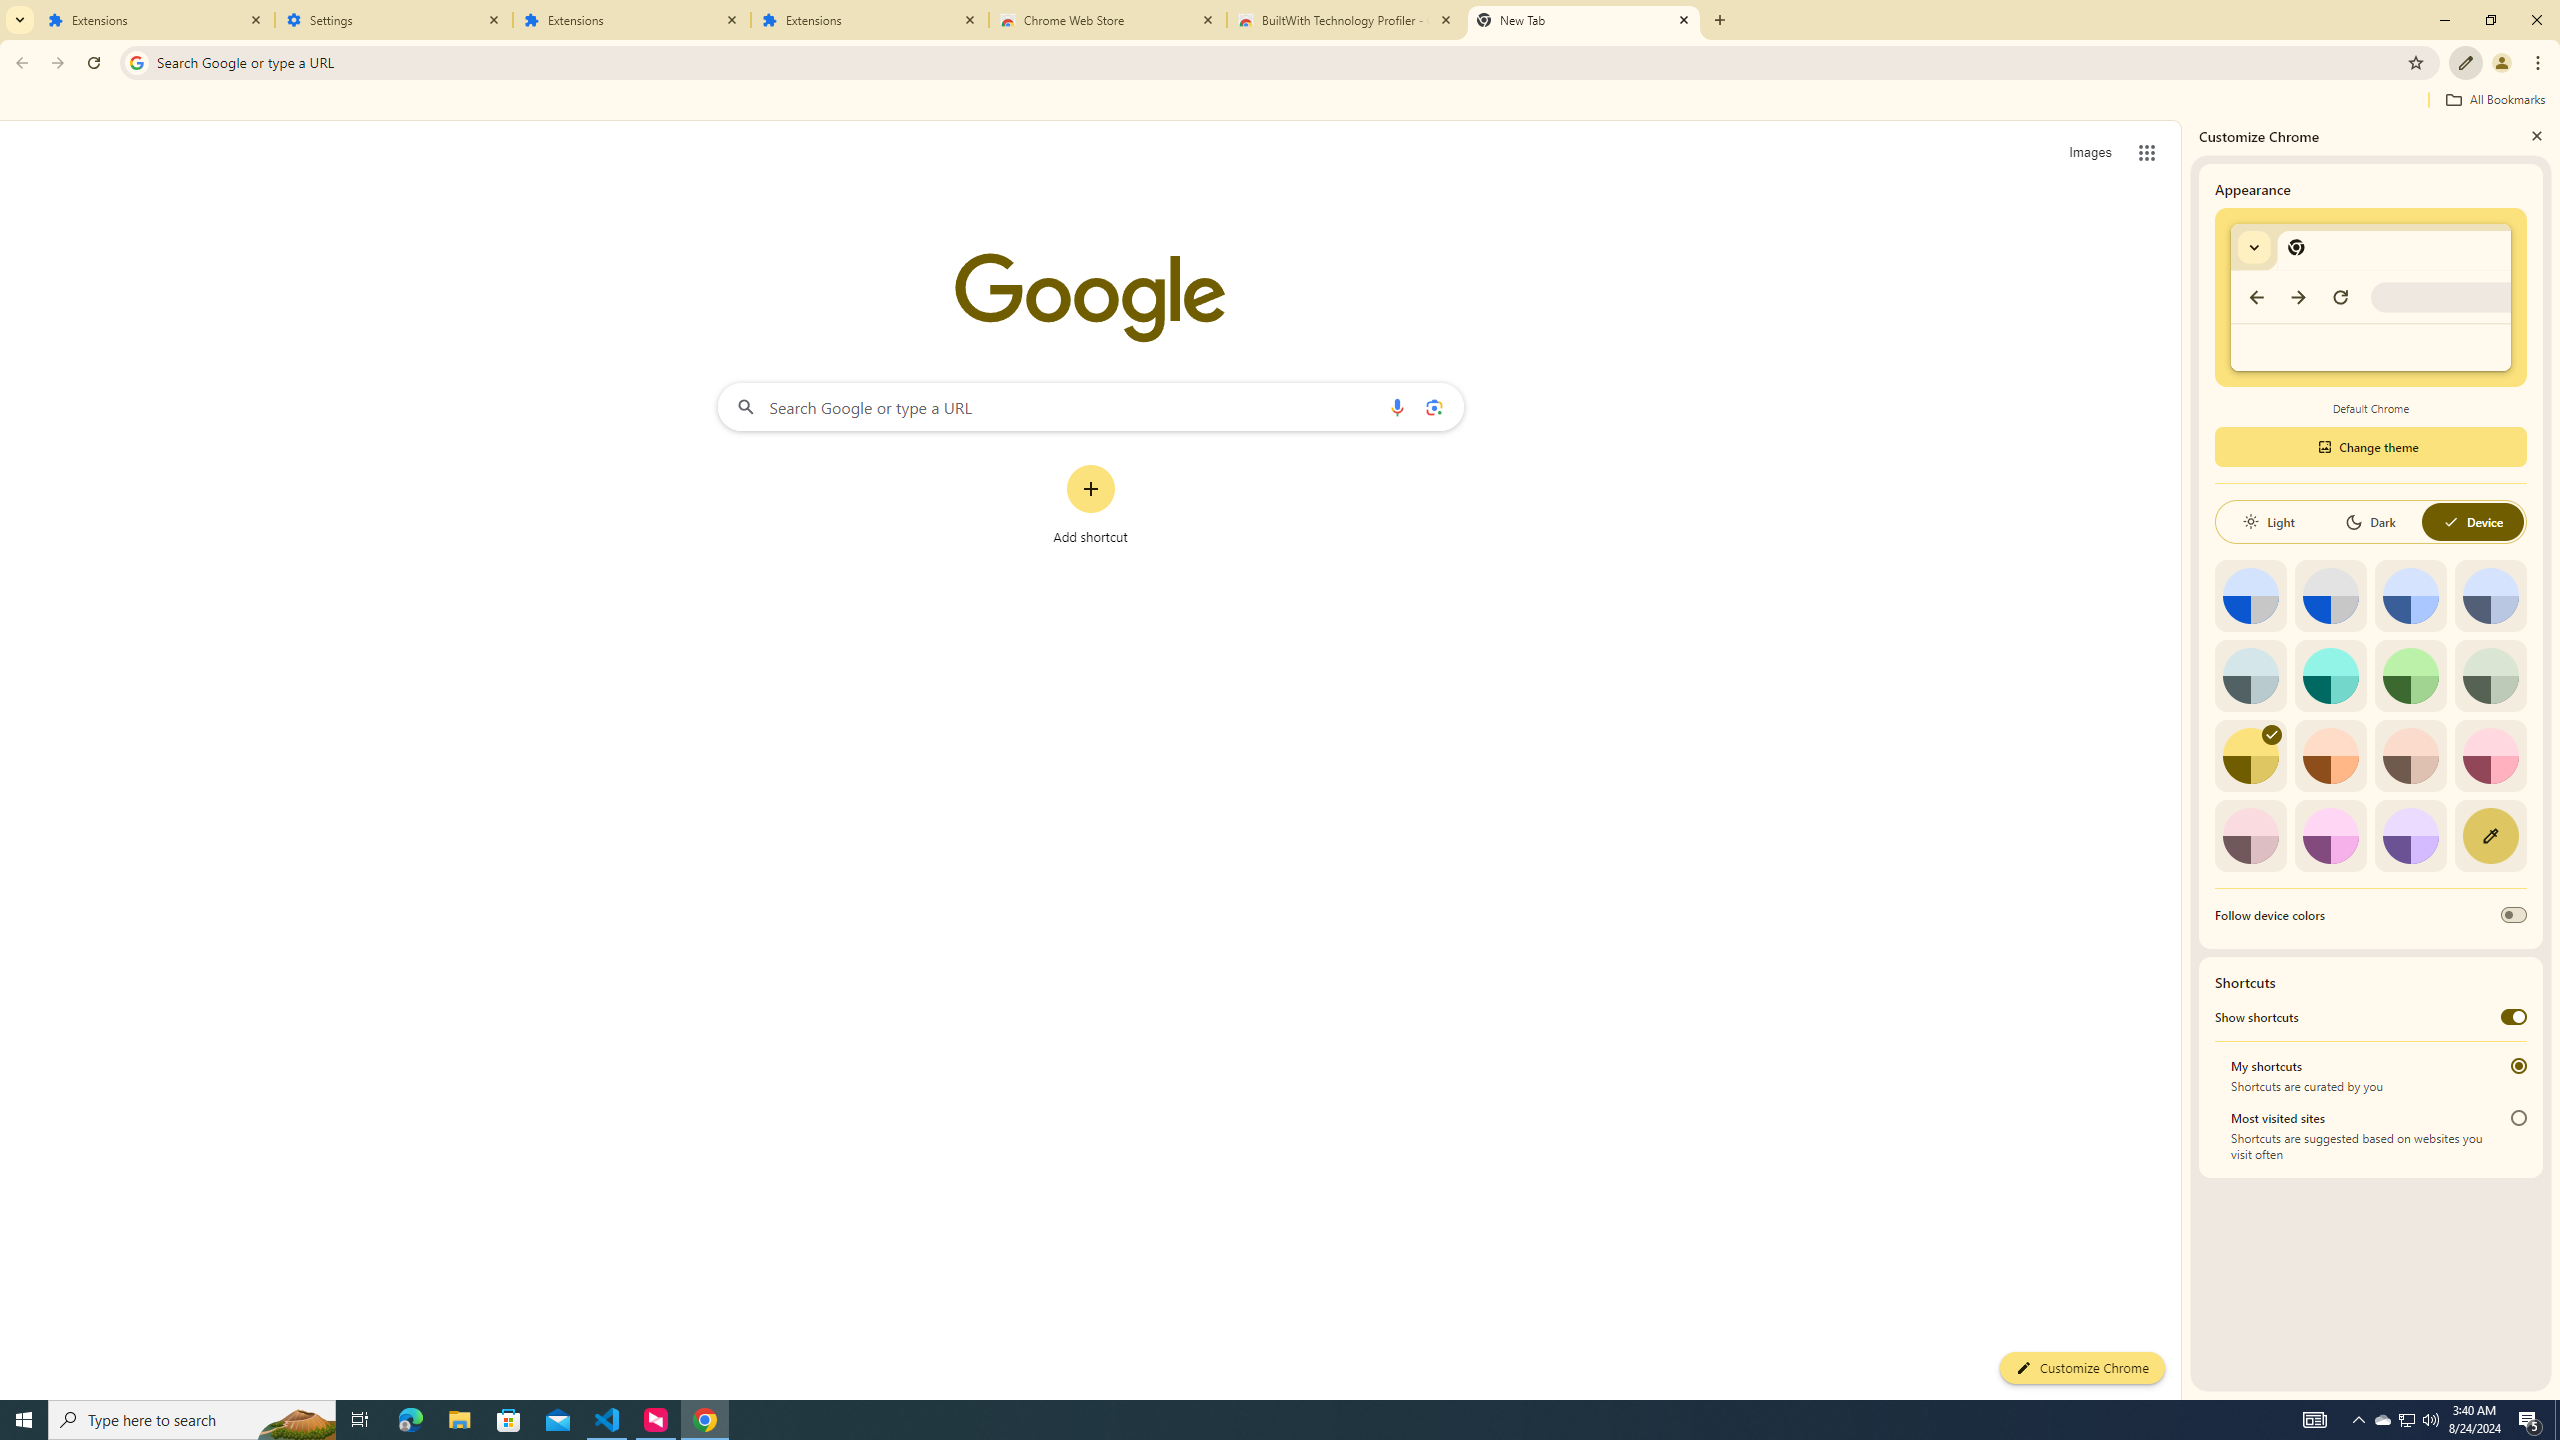 This screenshot has width=2560, height=1440. What do you see at coordinates (2490, 596) in the screenshot?
I see `Cool grey` at bounding box center [2490, 596].